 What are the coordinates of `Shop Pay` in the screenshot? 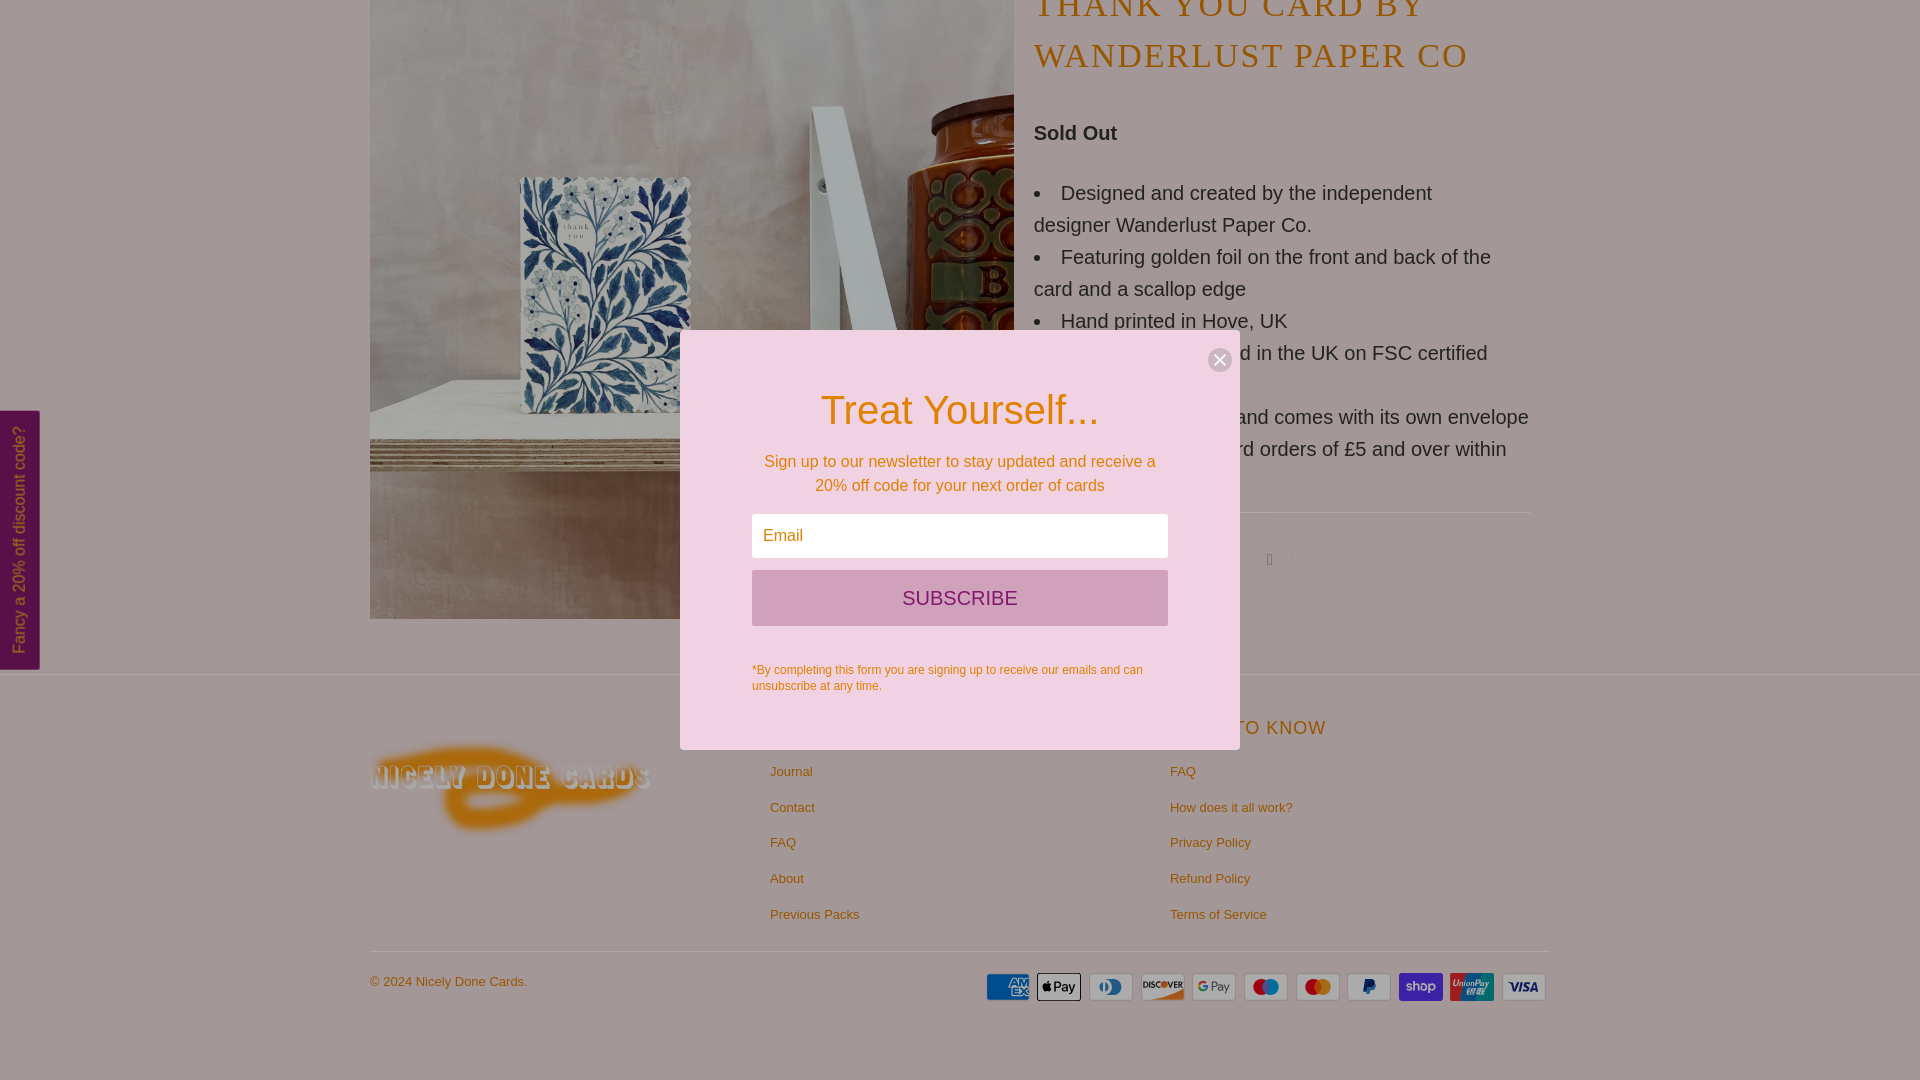 It's located at (1423, 987).